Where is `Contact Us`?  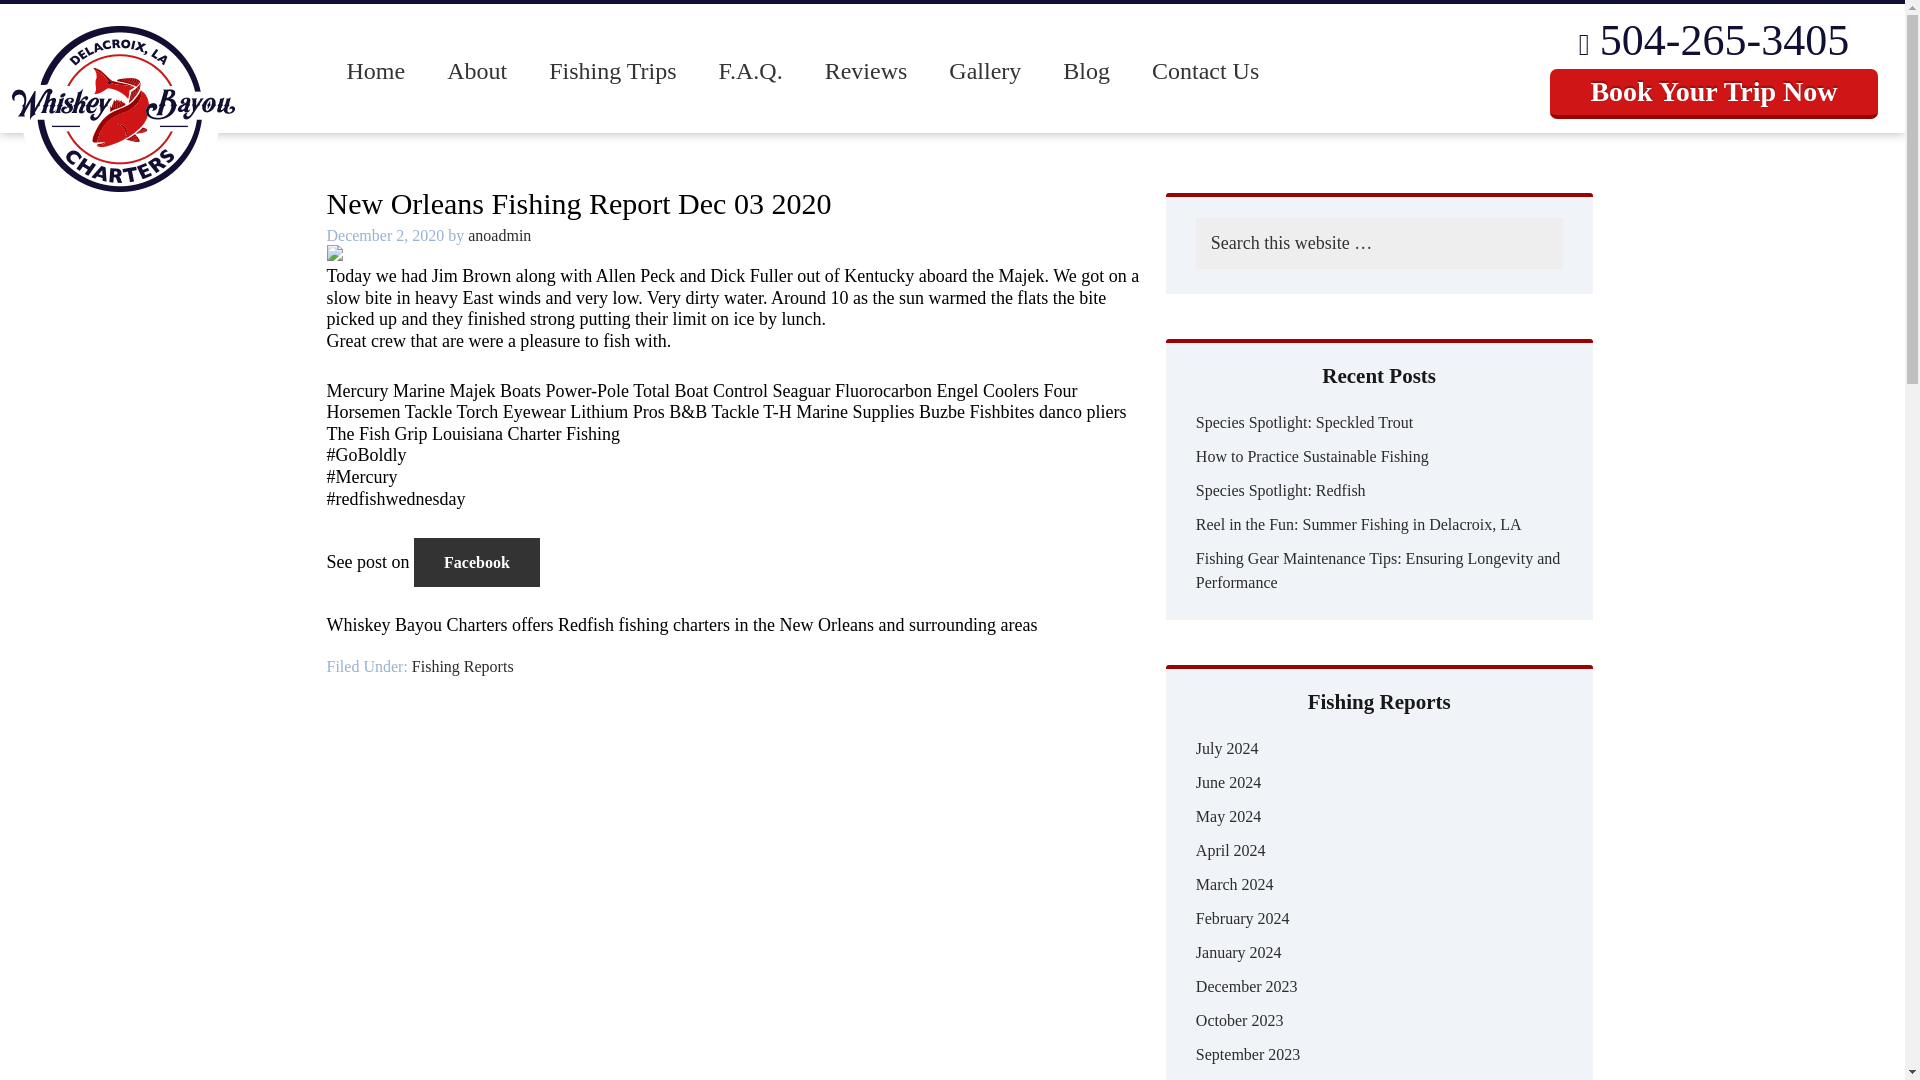 Contact Us is located at coordinates (1205, 72).